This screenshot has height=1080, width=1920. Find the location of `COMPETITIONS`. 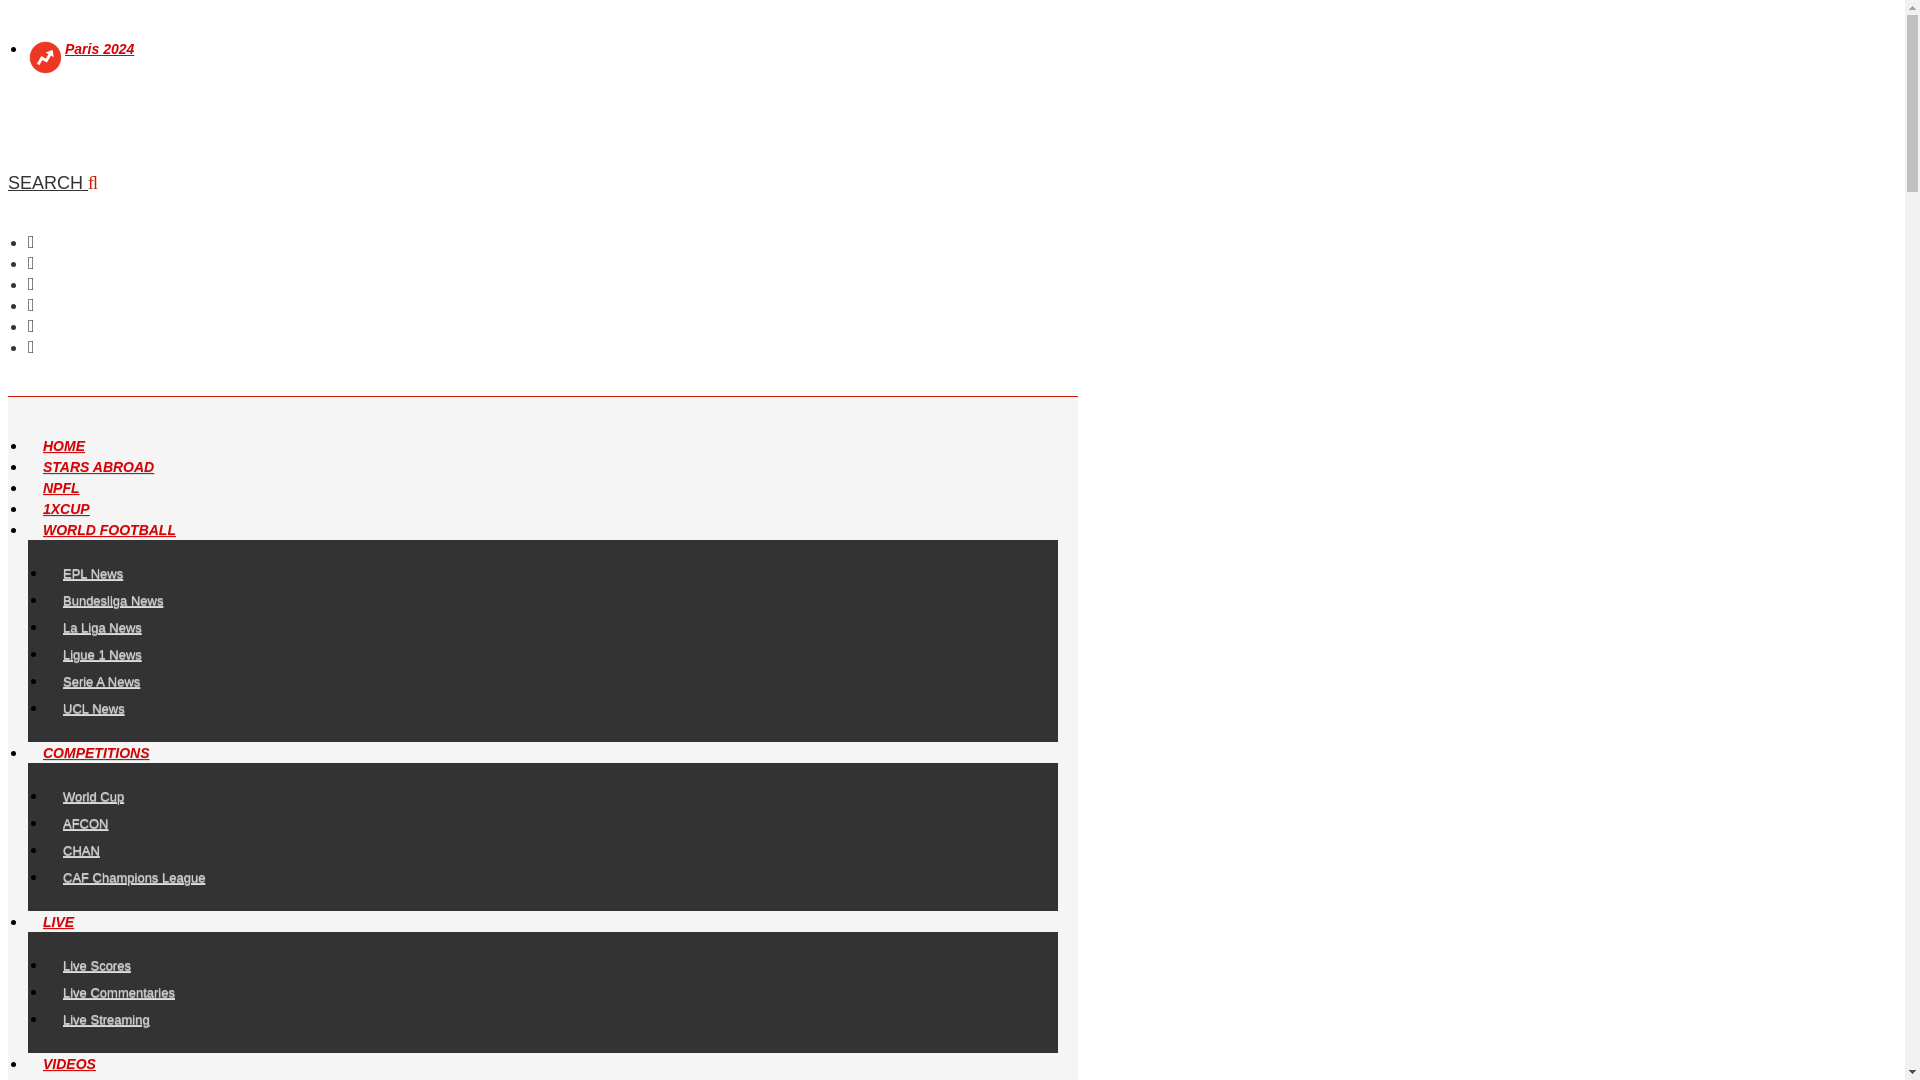

COMPETITIONS is located at coordinates (96, 753).